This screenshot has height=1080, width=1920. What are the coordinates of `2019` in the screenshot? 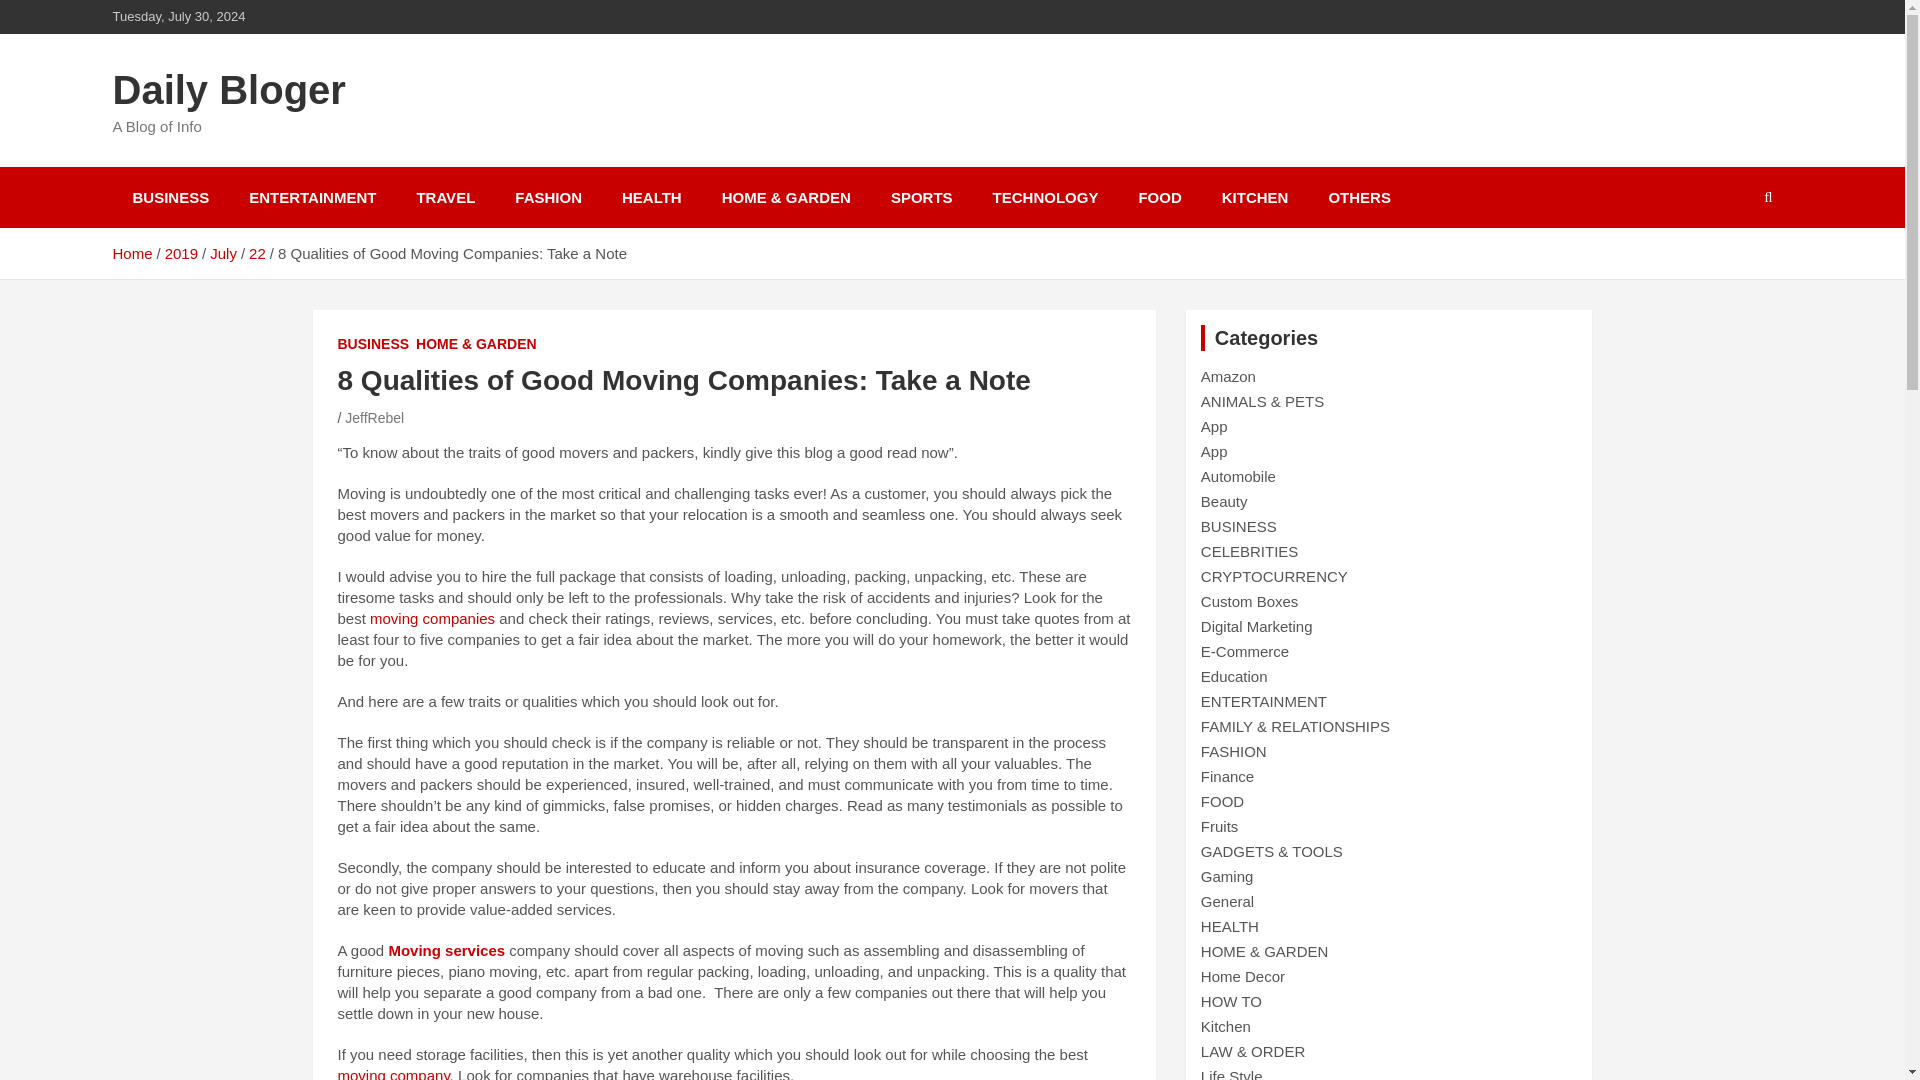 It's located at (181, 254).